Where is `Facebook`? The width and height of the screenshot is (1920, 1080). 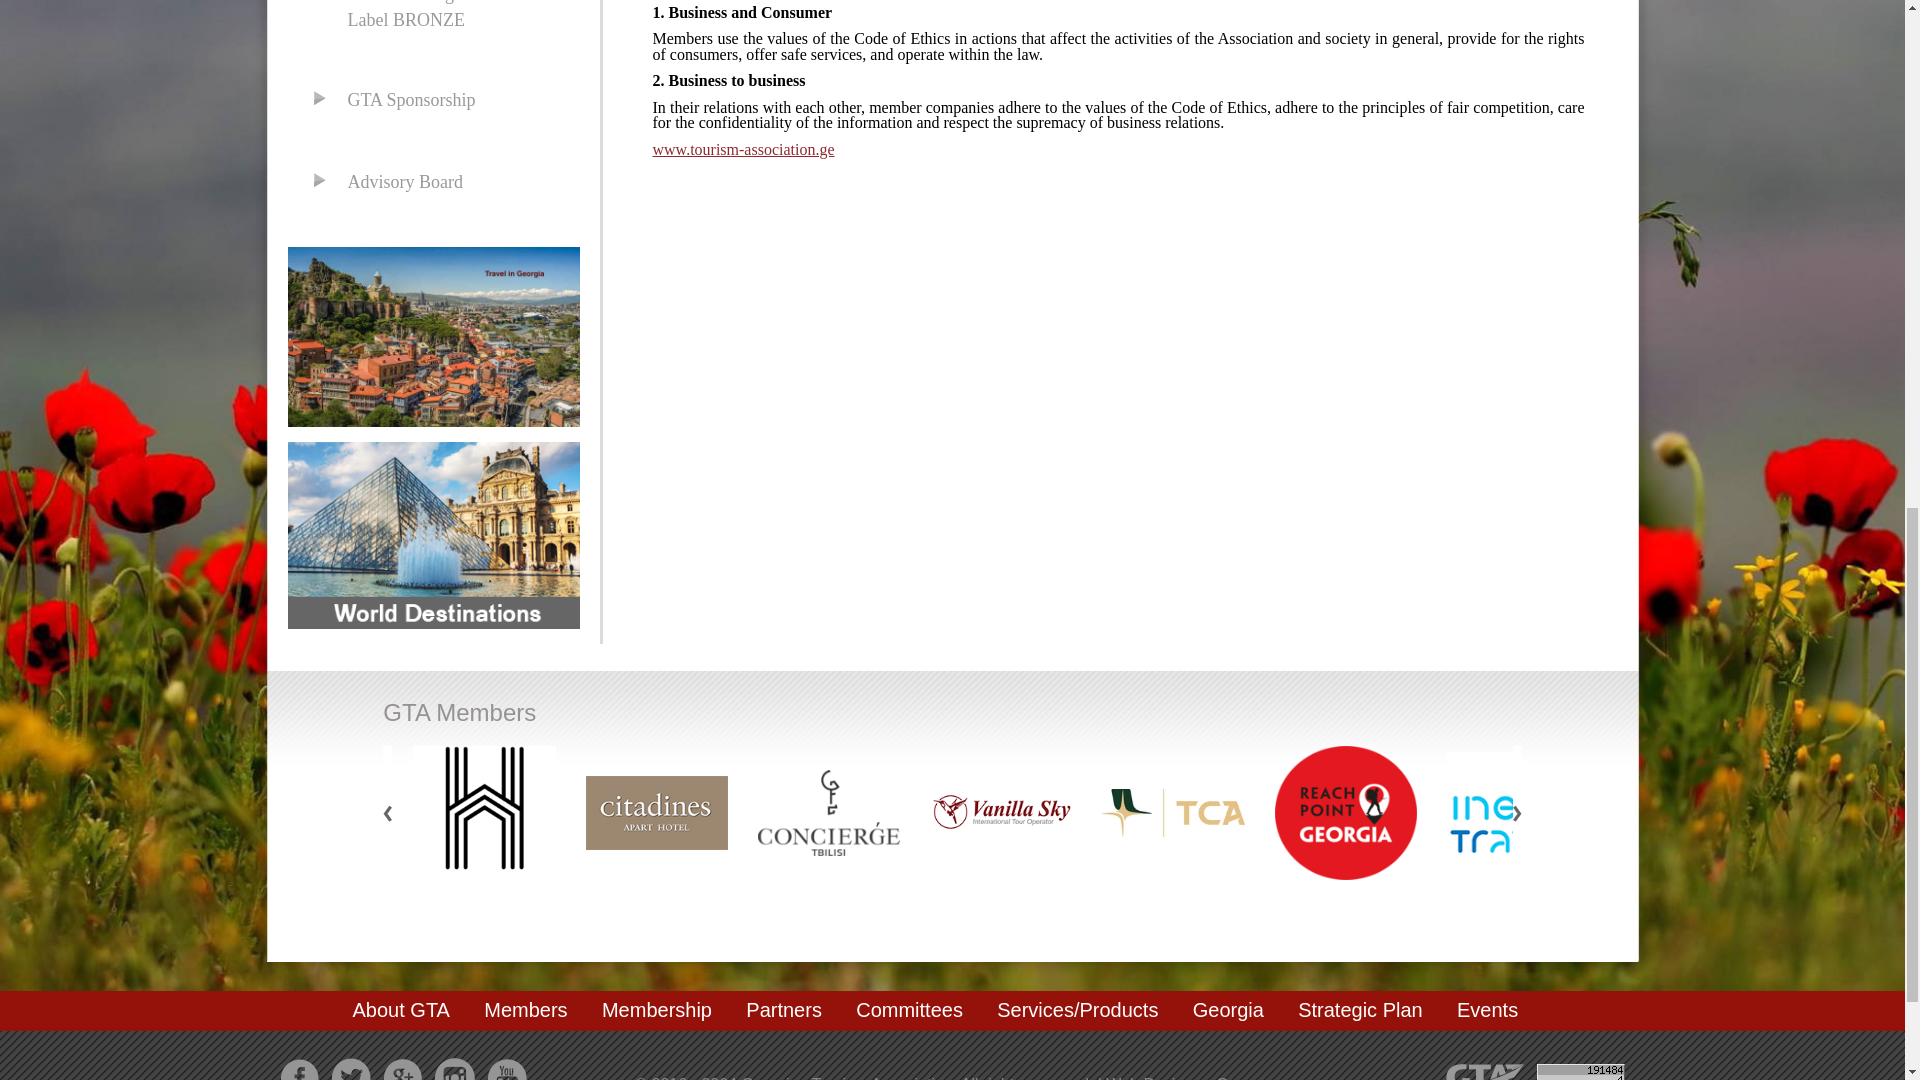 Facebook is located at coordinates (299, 1070).